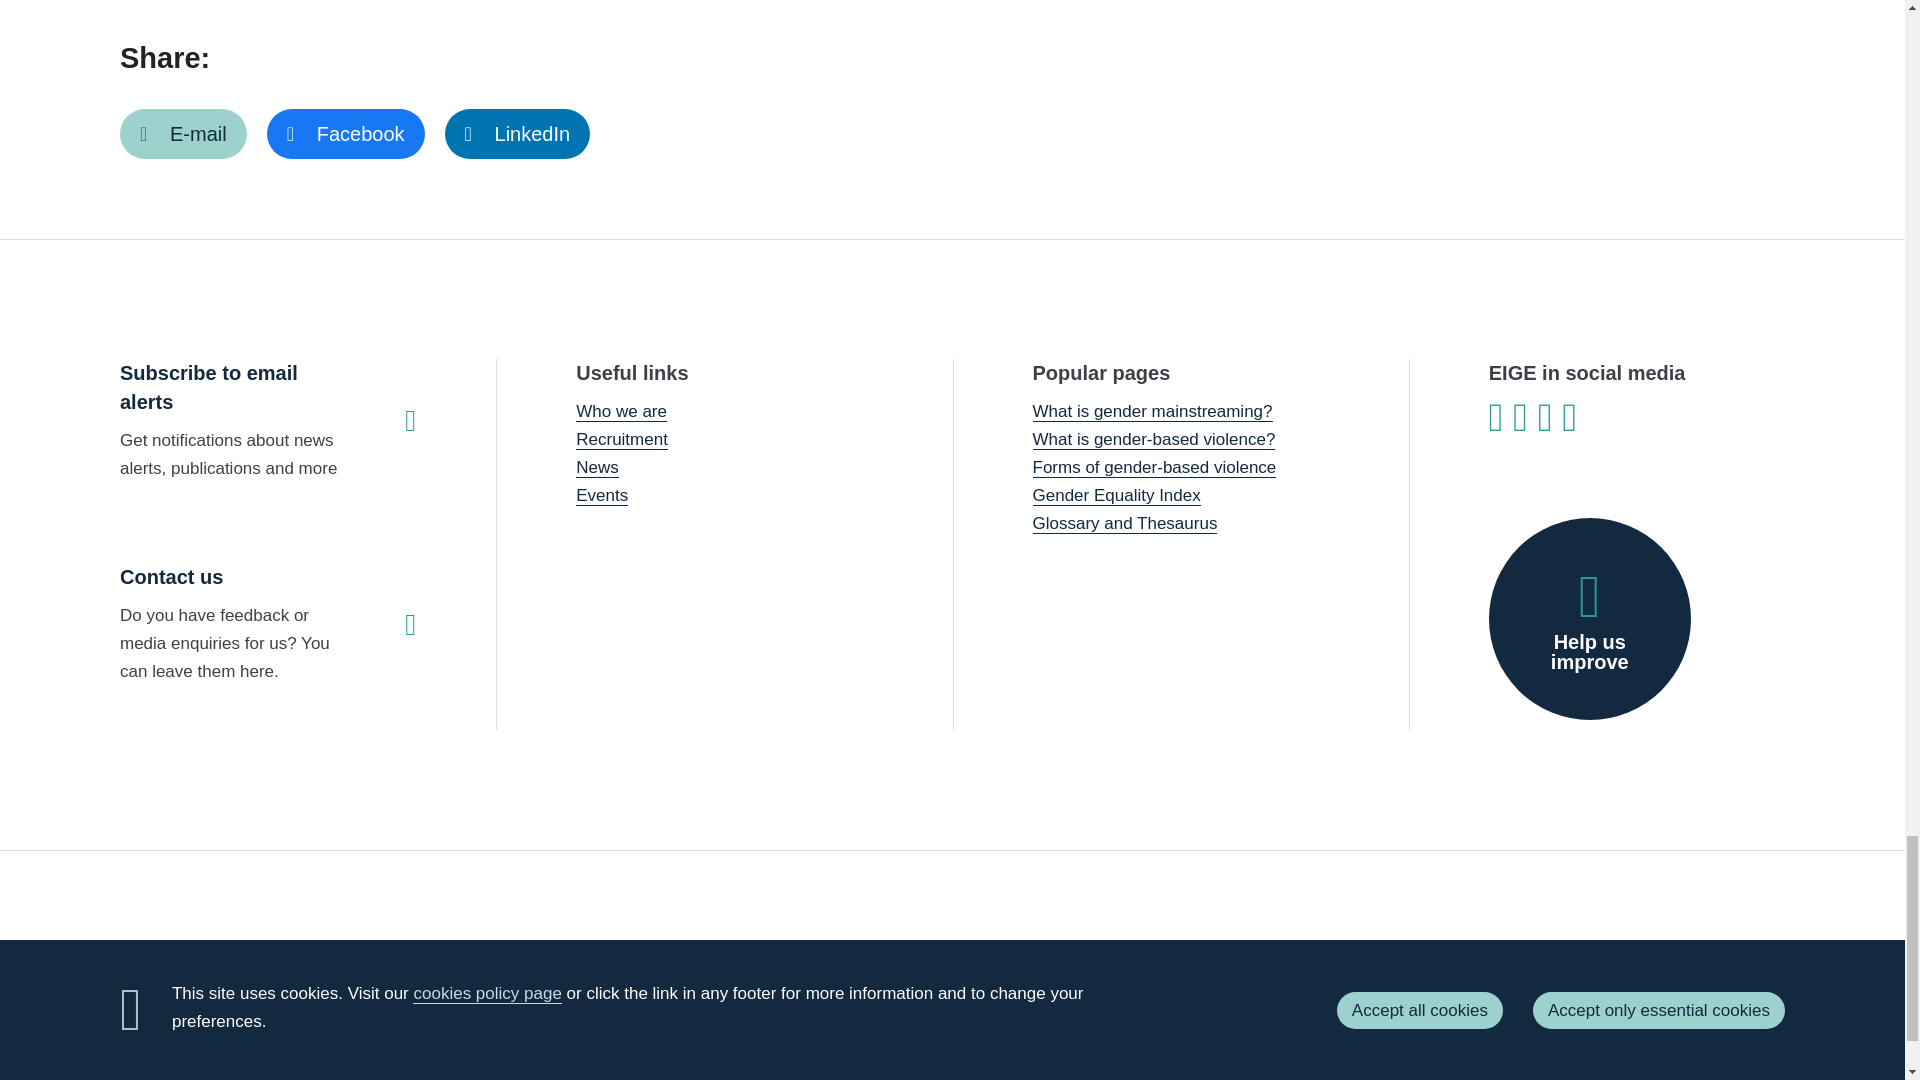 This screenshot has height=1080, width=1920. I want to click on Facebook, so click(345, 134).